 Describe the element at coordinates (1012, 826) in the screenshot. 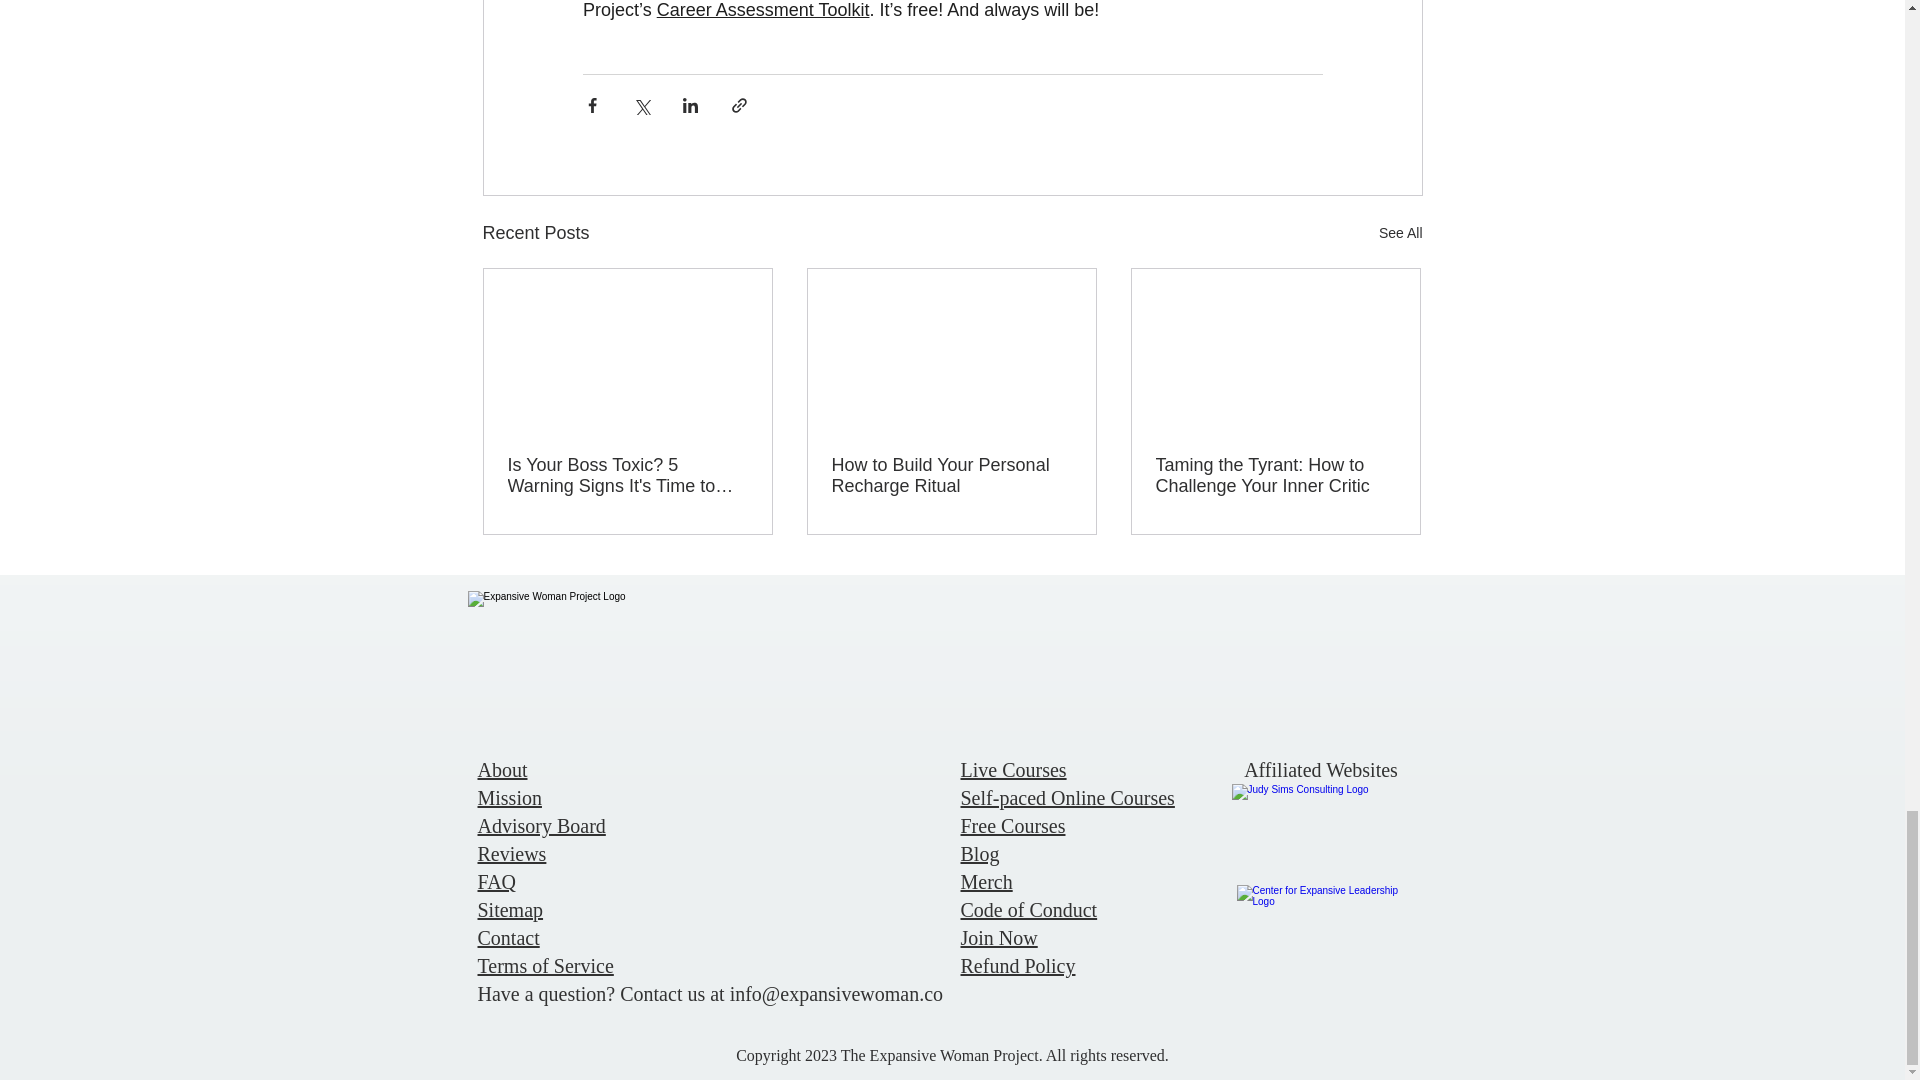

I see `Free Courses` at that location.